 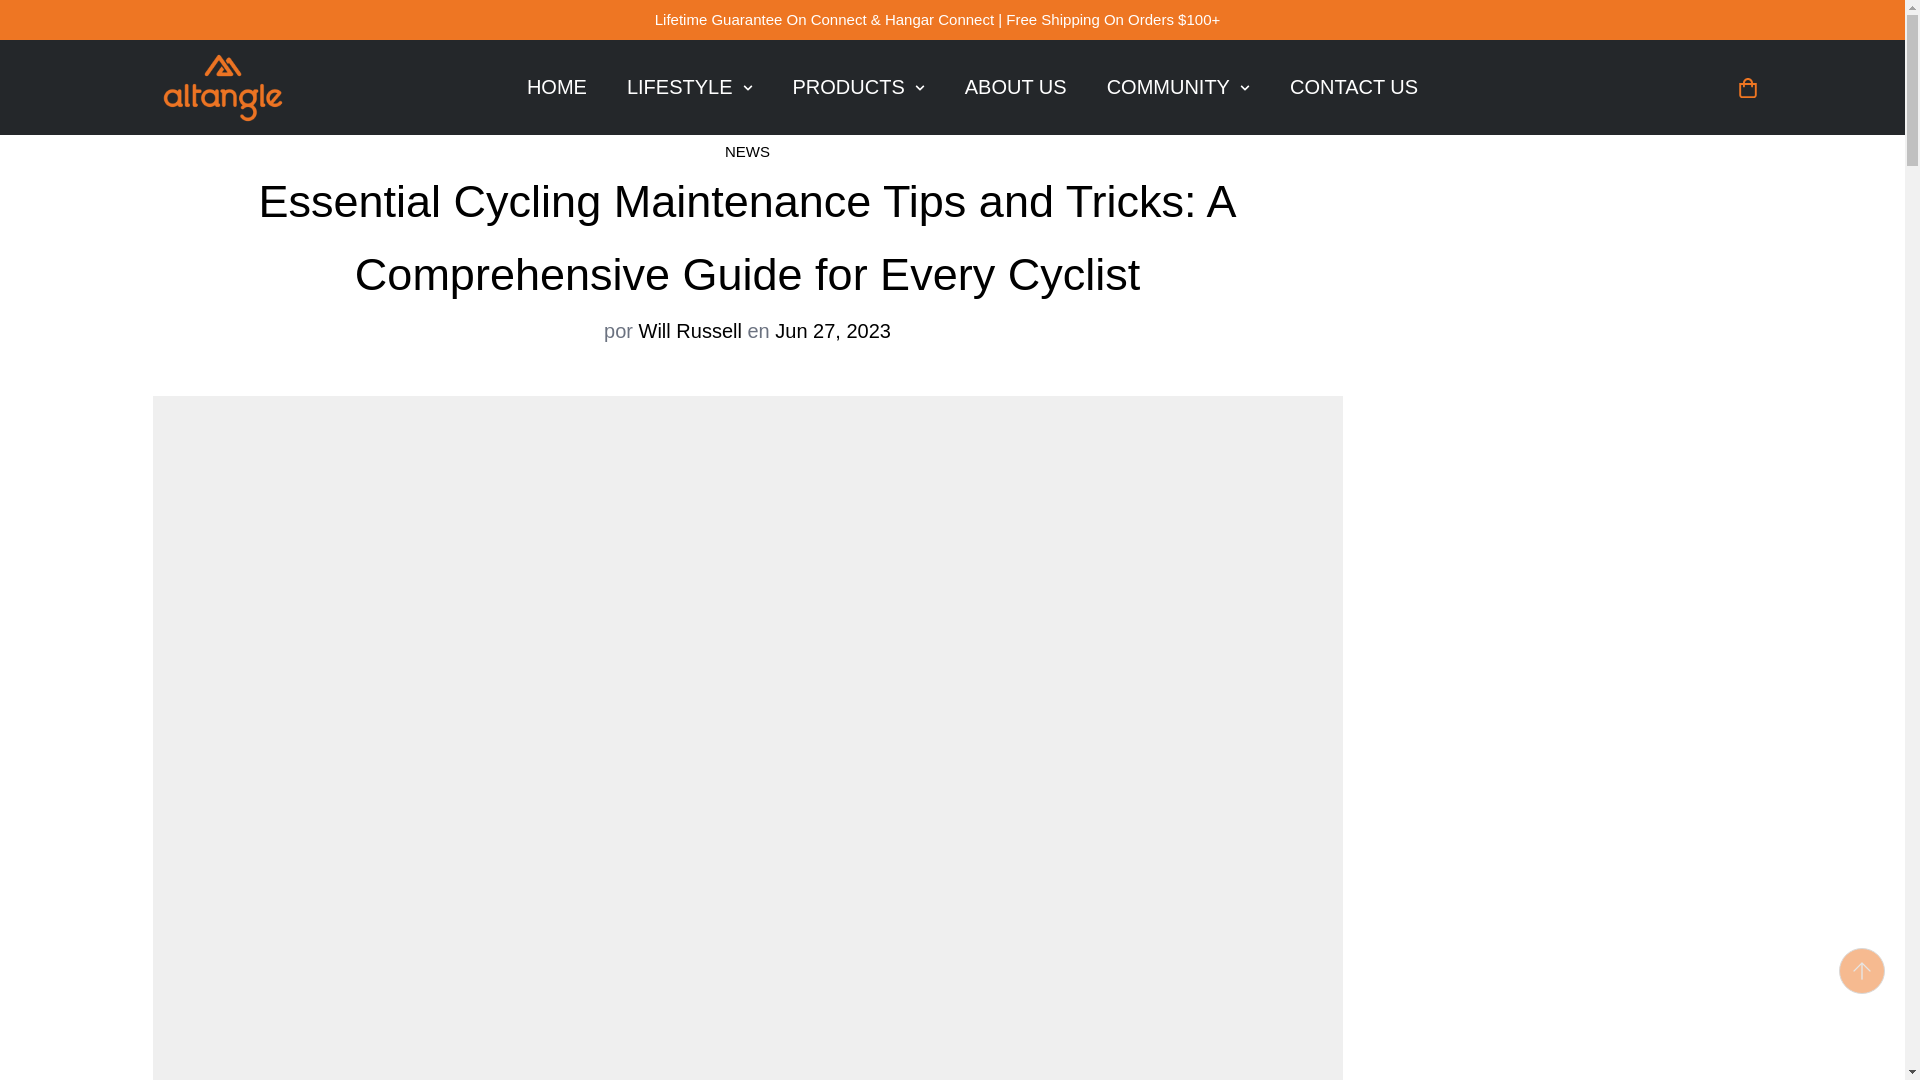 I want to click on Altangle, so click(x=972, y=87).